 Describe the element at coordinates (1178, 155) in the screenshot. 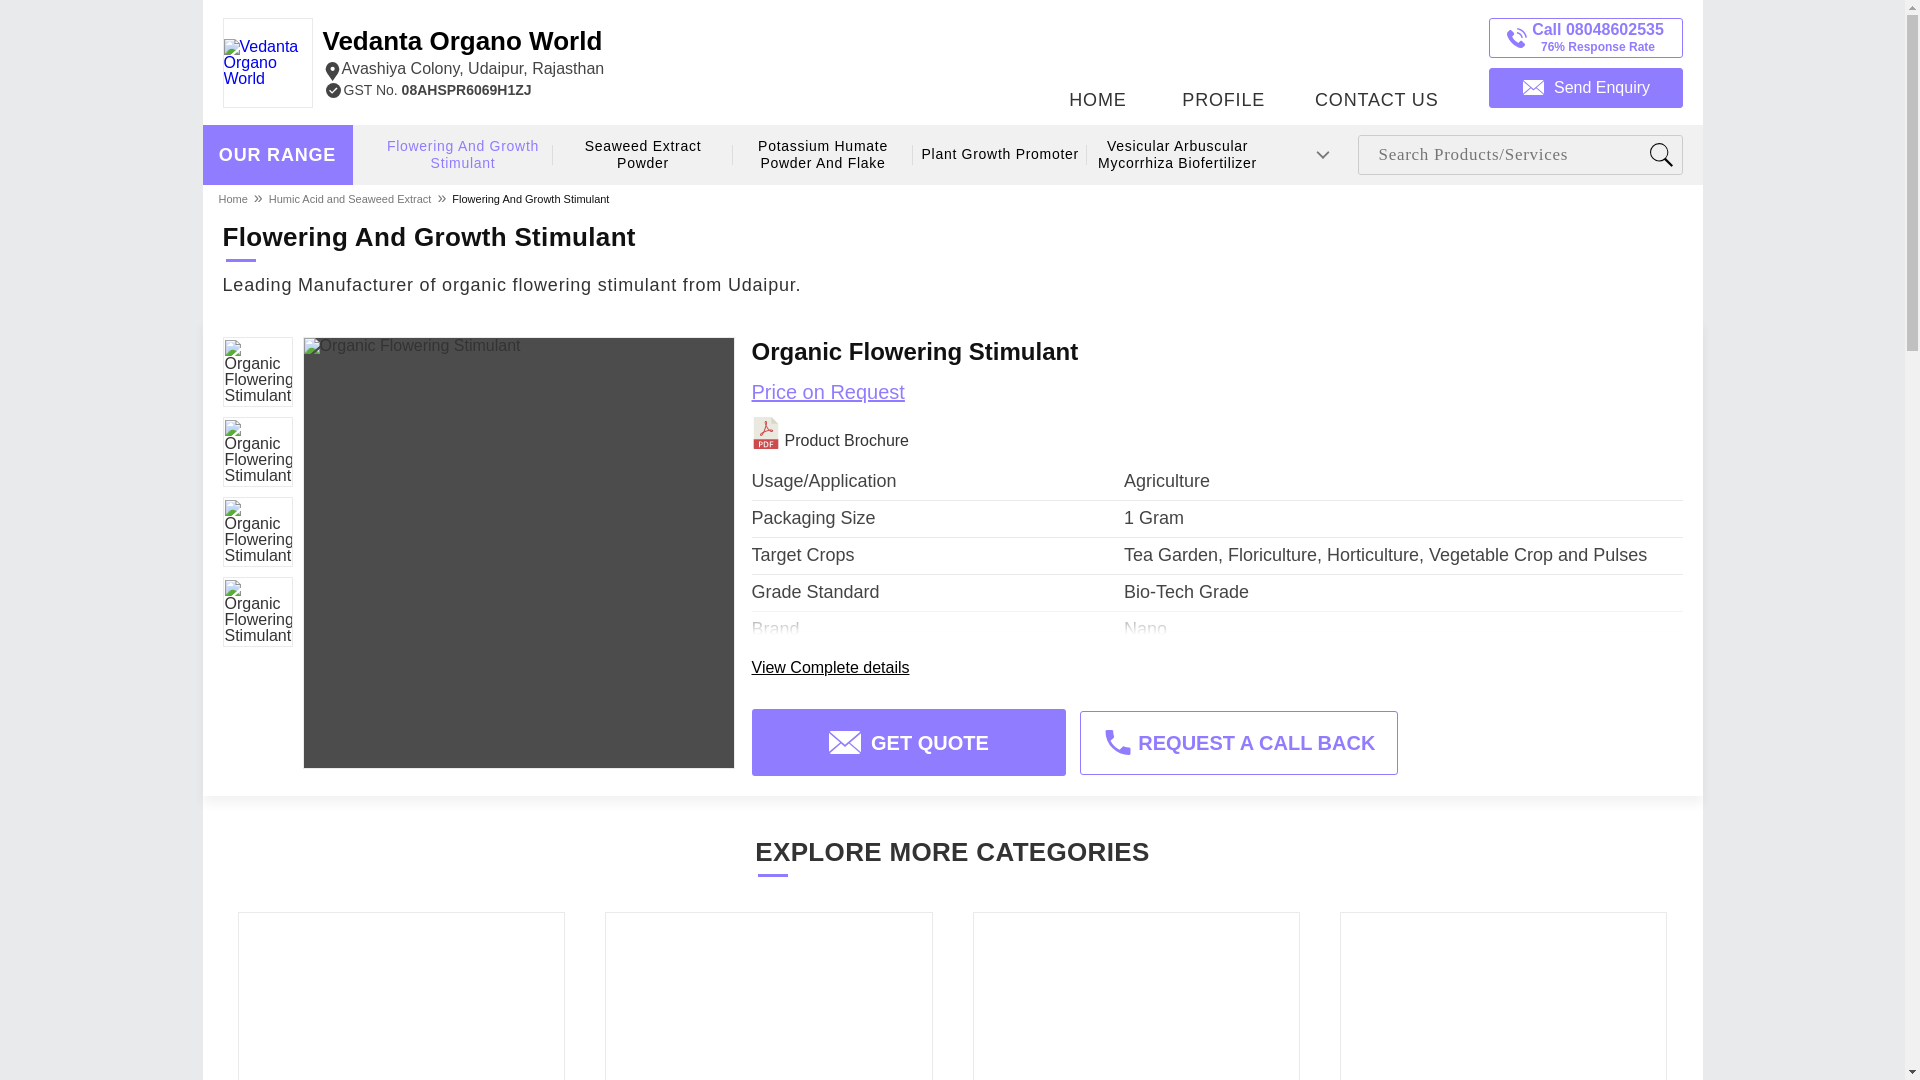

I see `PROFILE` at that location.